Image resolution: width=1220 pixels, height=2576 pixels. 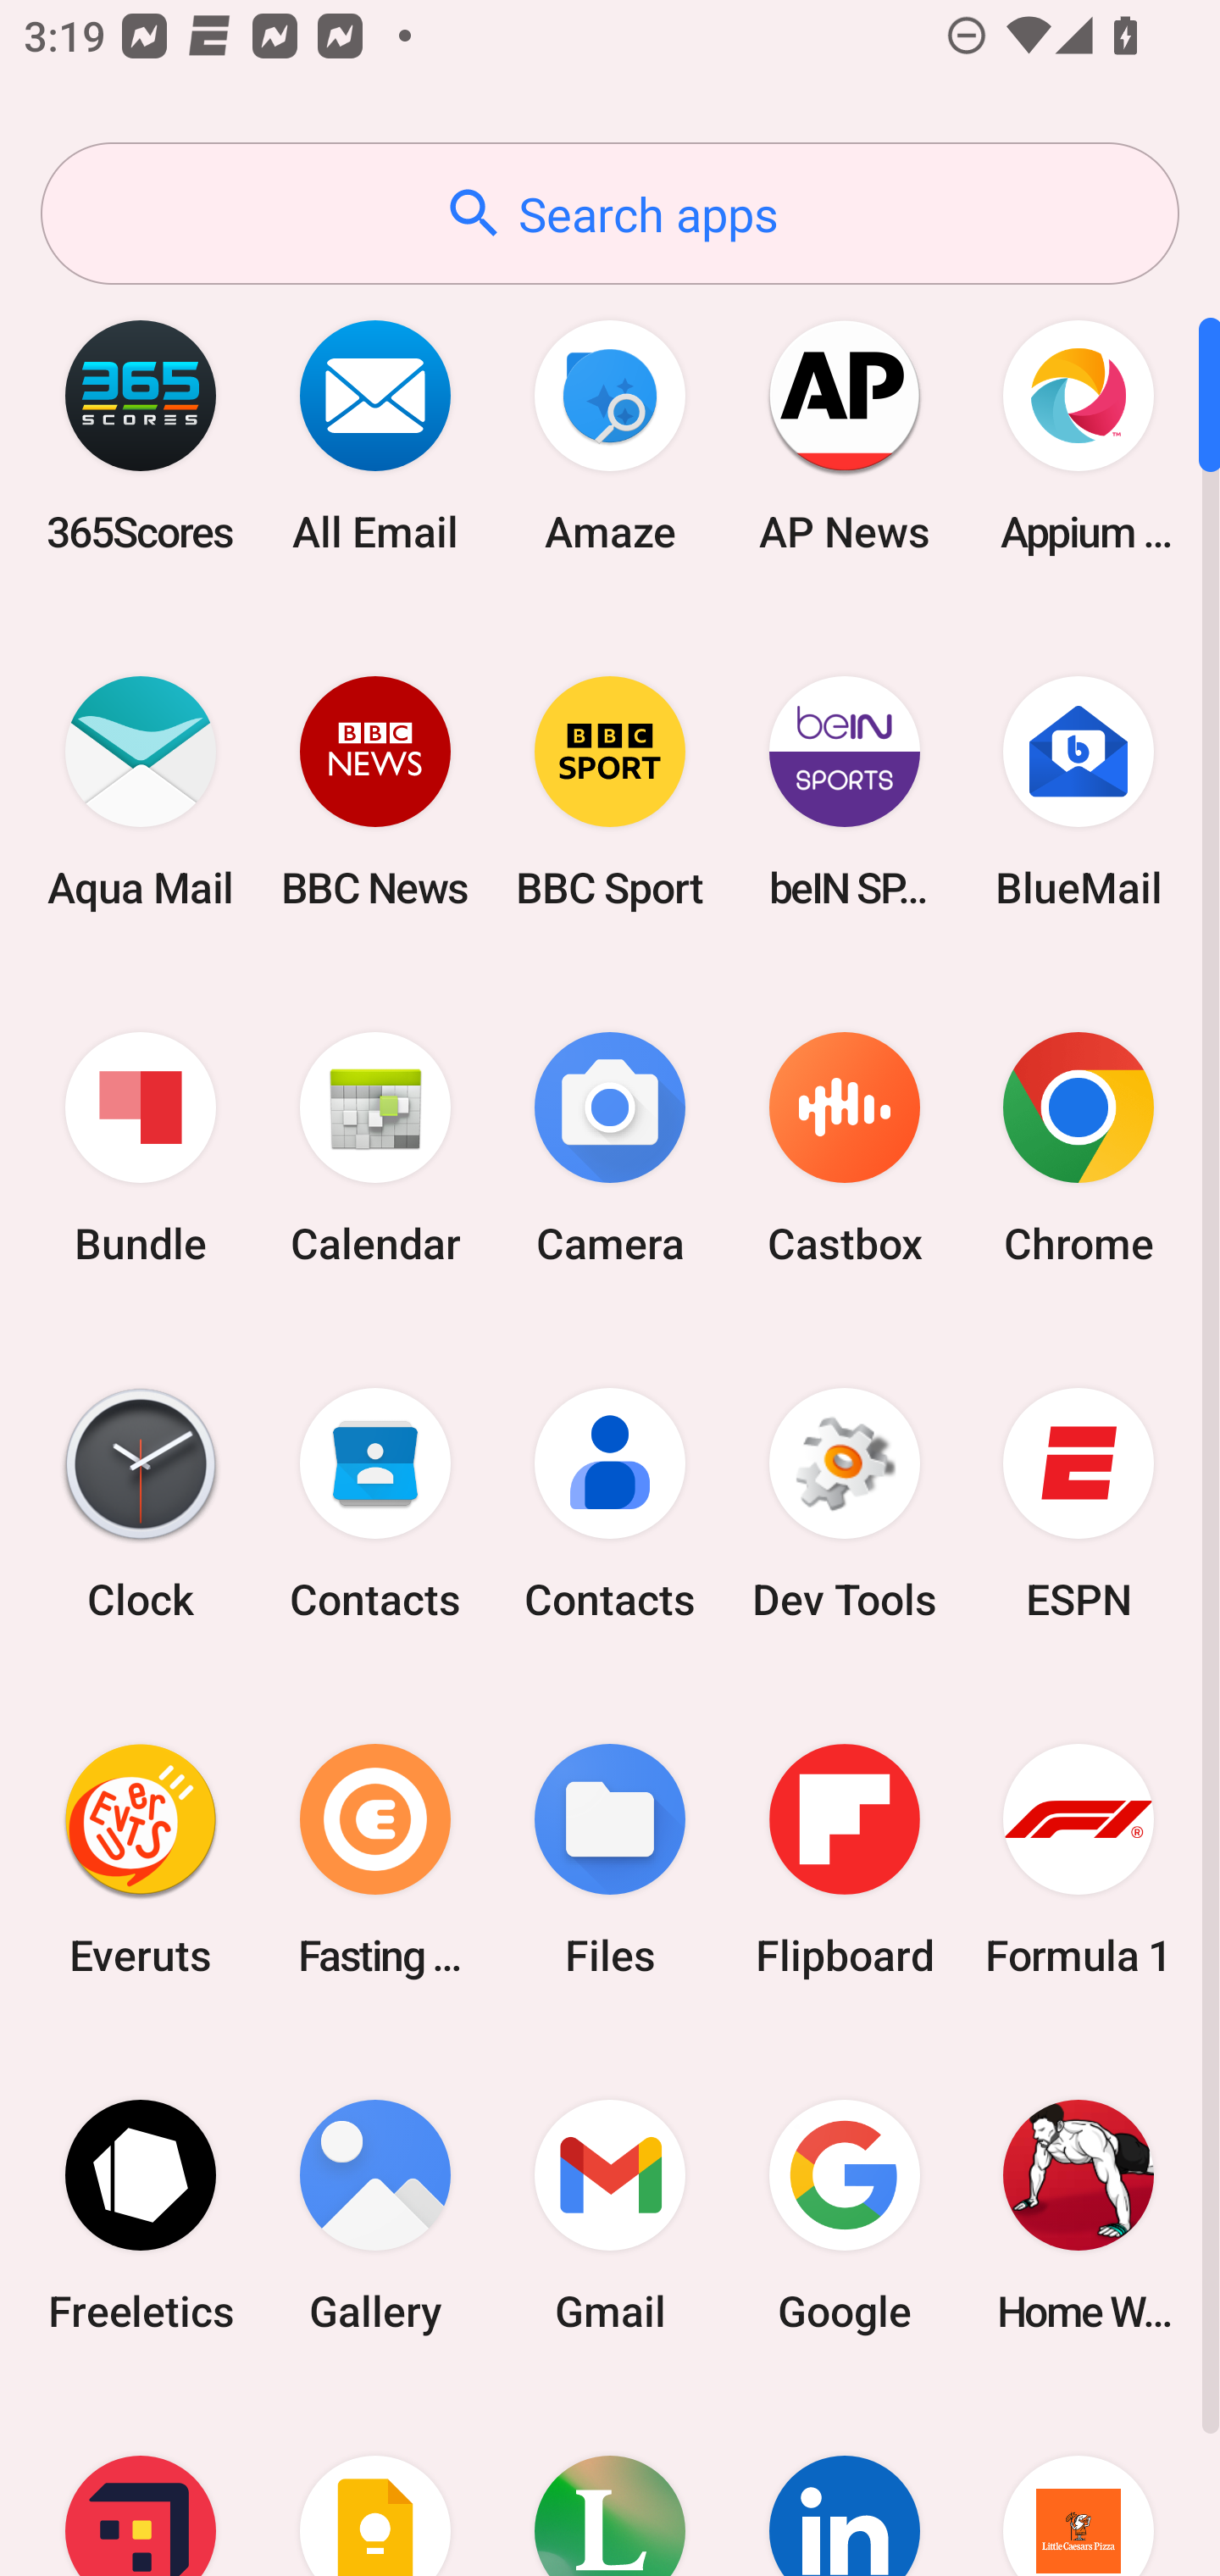 What do you see at coordinates (375, 2215) in the screenshot?
I see `Gallery` at bounding box center [375, 2215].